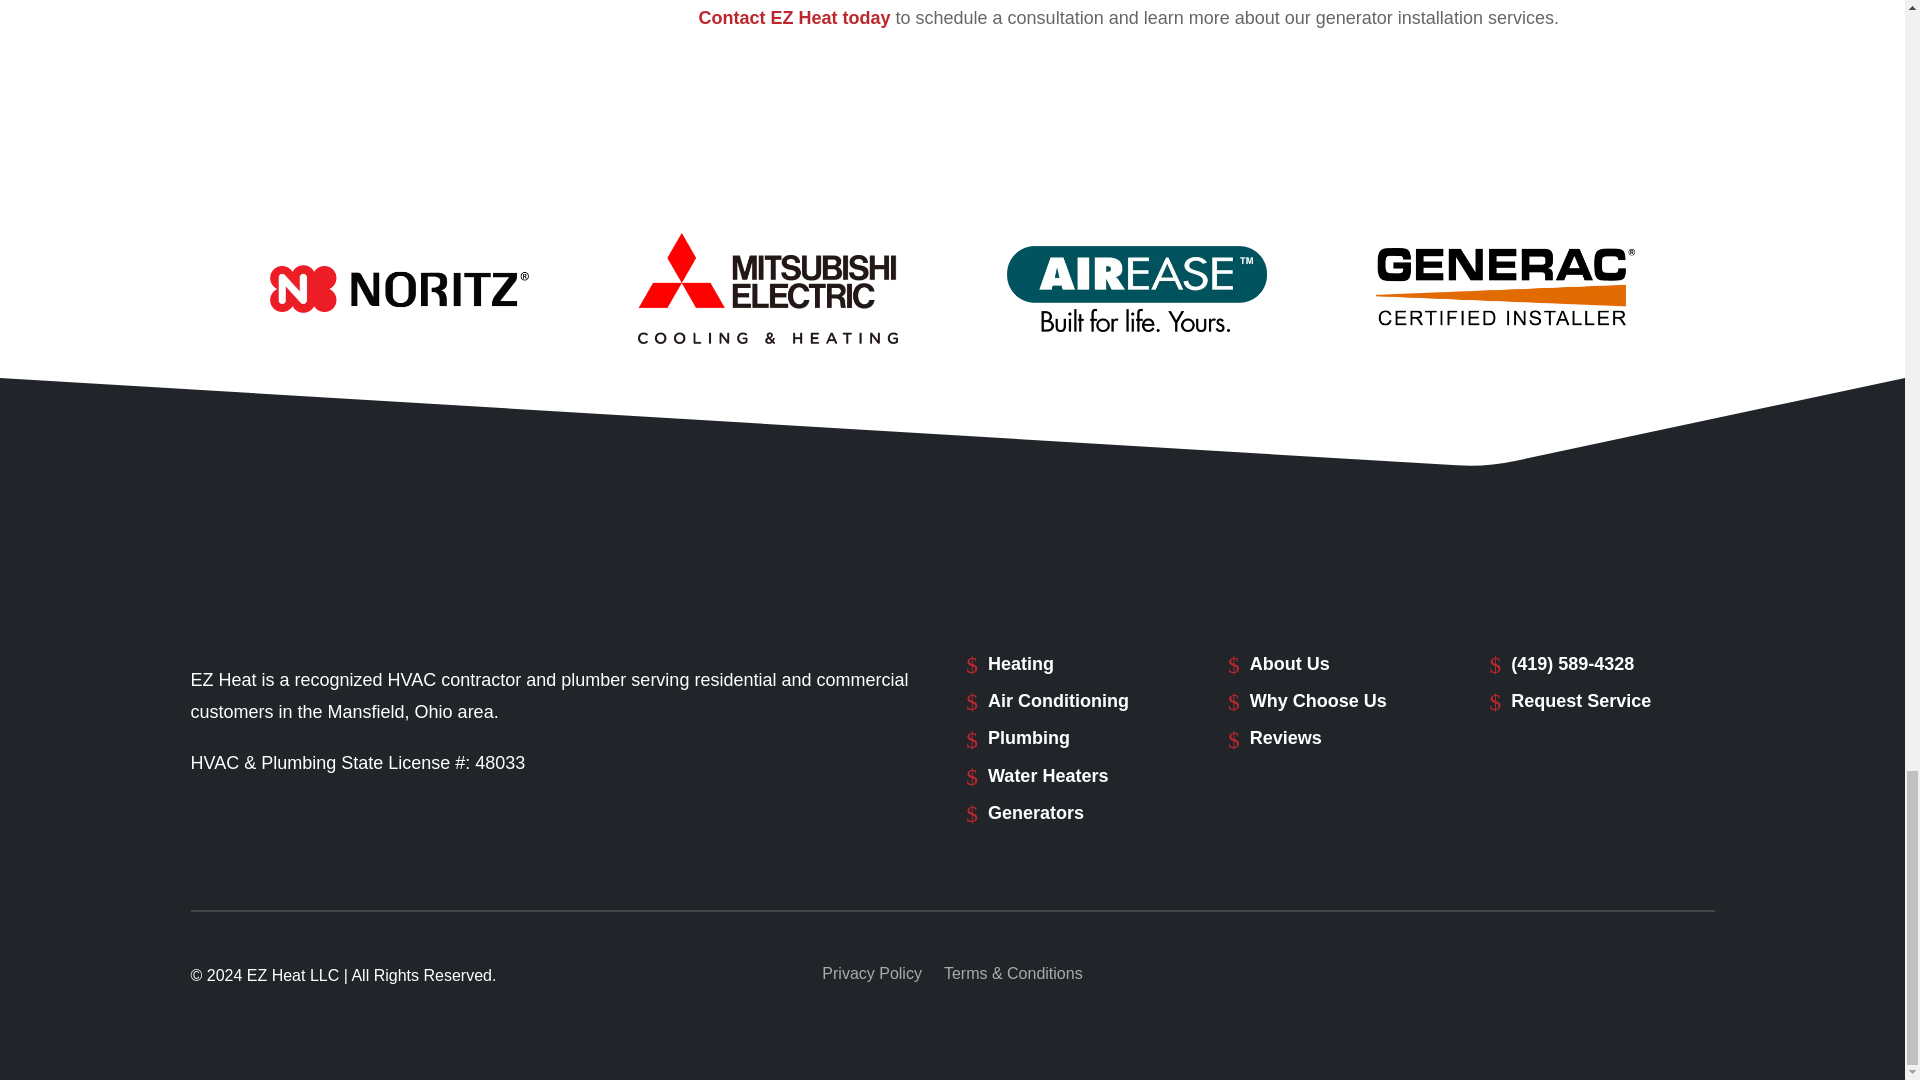 The width and height of the screenshot is (1920, 1080). What do you see at coordinates (1021, 664) in the screenshot?
I see `Heating` at bounding box center [1021, 664].